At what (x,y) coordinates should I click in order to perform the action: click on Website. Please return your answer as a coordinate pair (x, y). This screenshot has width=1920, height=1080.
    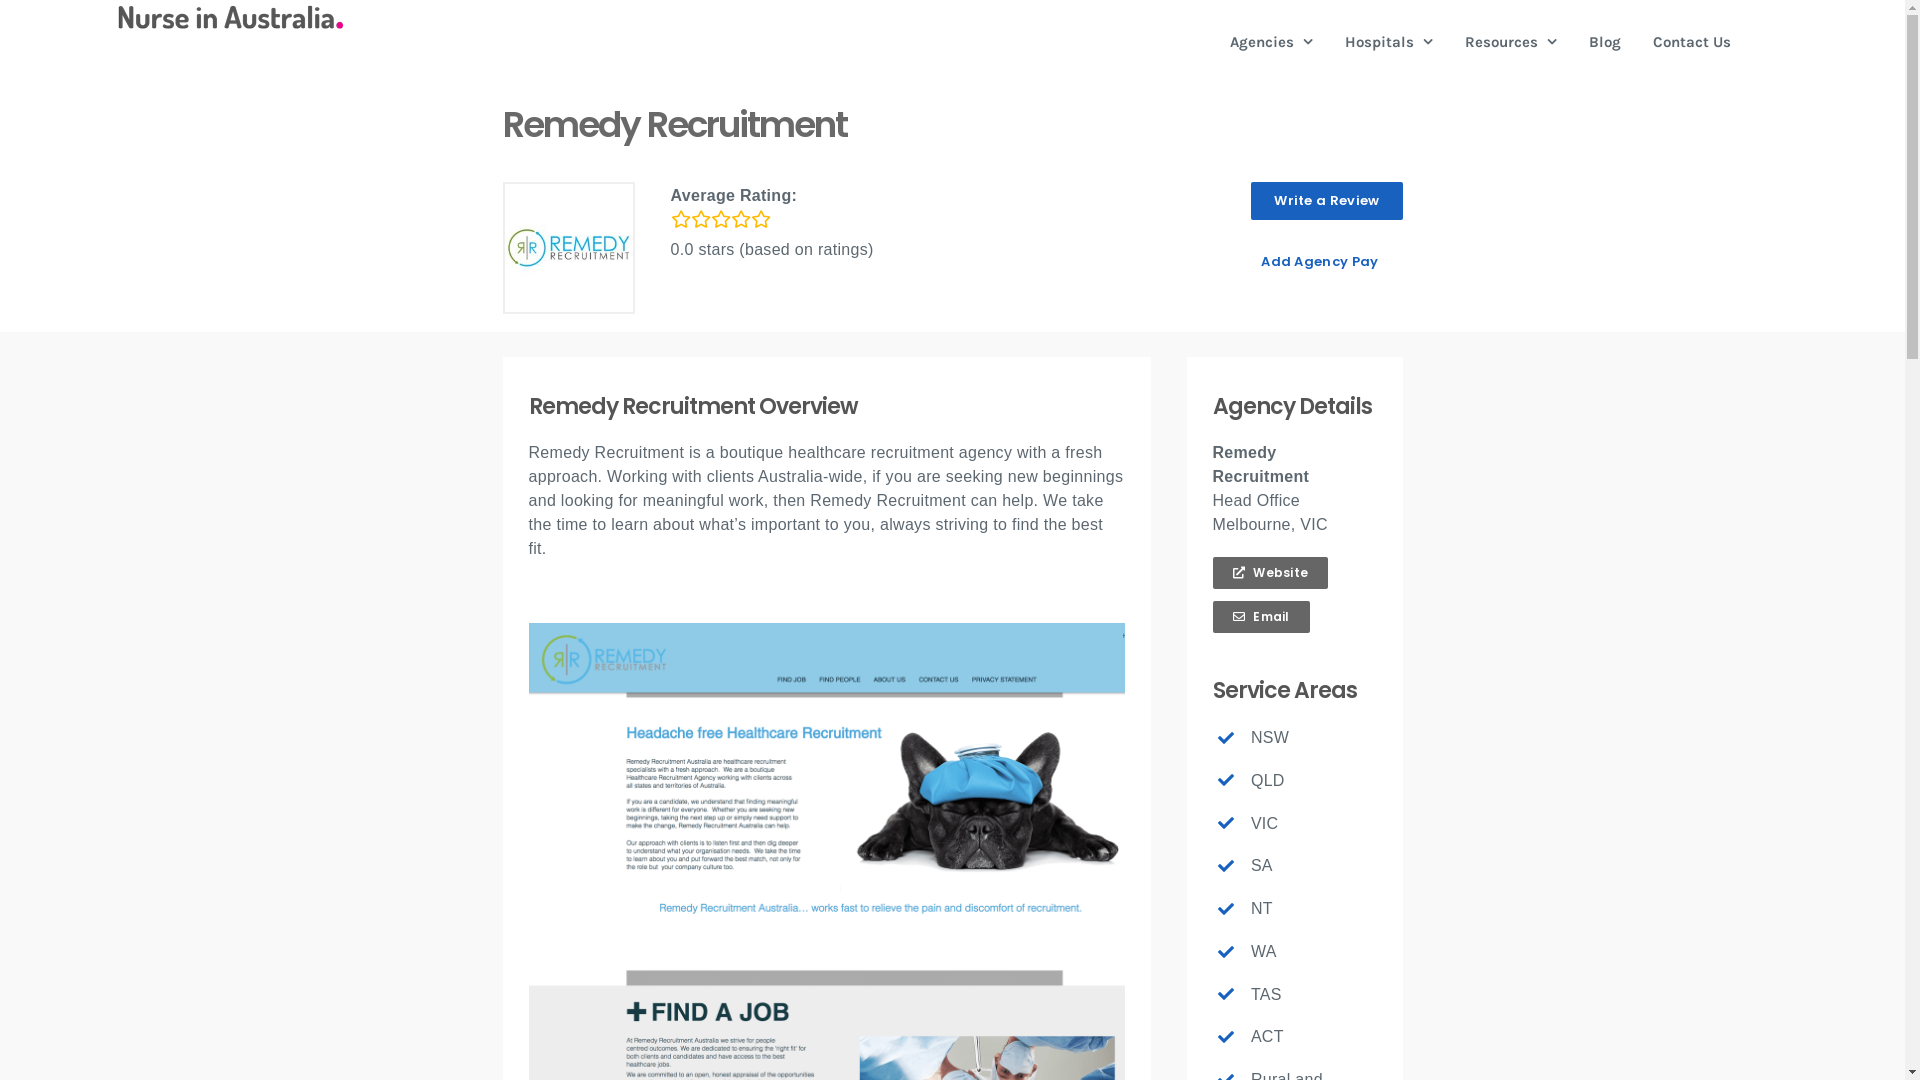
    Looking at the image, I should click on (1270, 572).